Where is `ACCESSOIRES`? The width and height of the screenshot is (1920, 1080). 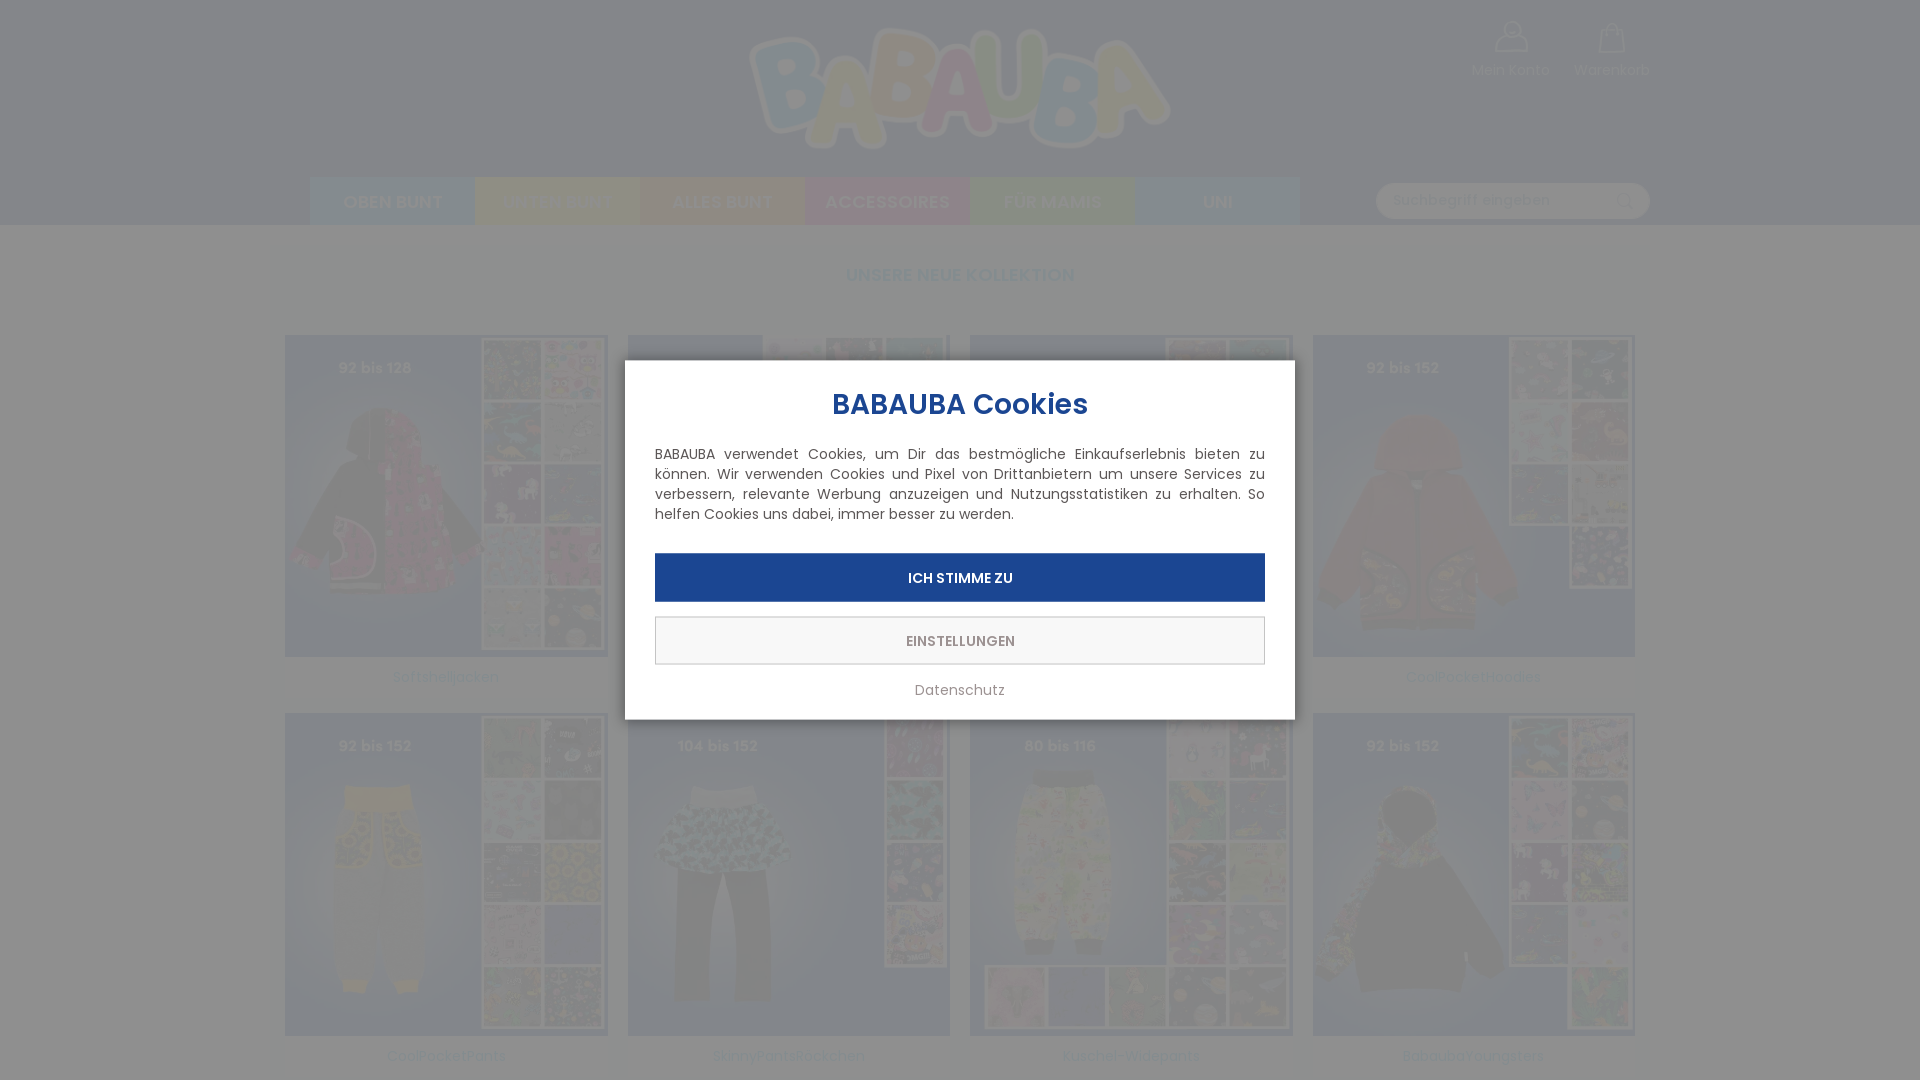 ACCESSOIRES is located at coordinates (888, 202).